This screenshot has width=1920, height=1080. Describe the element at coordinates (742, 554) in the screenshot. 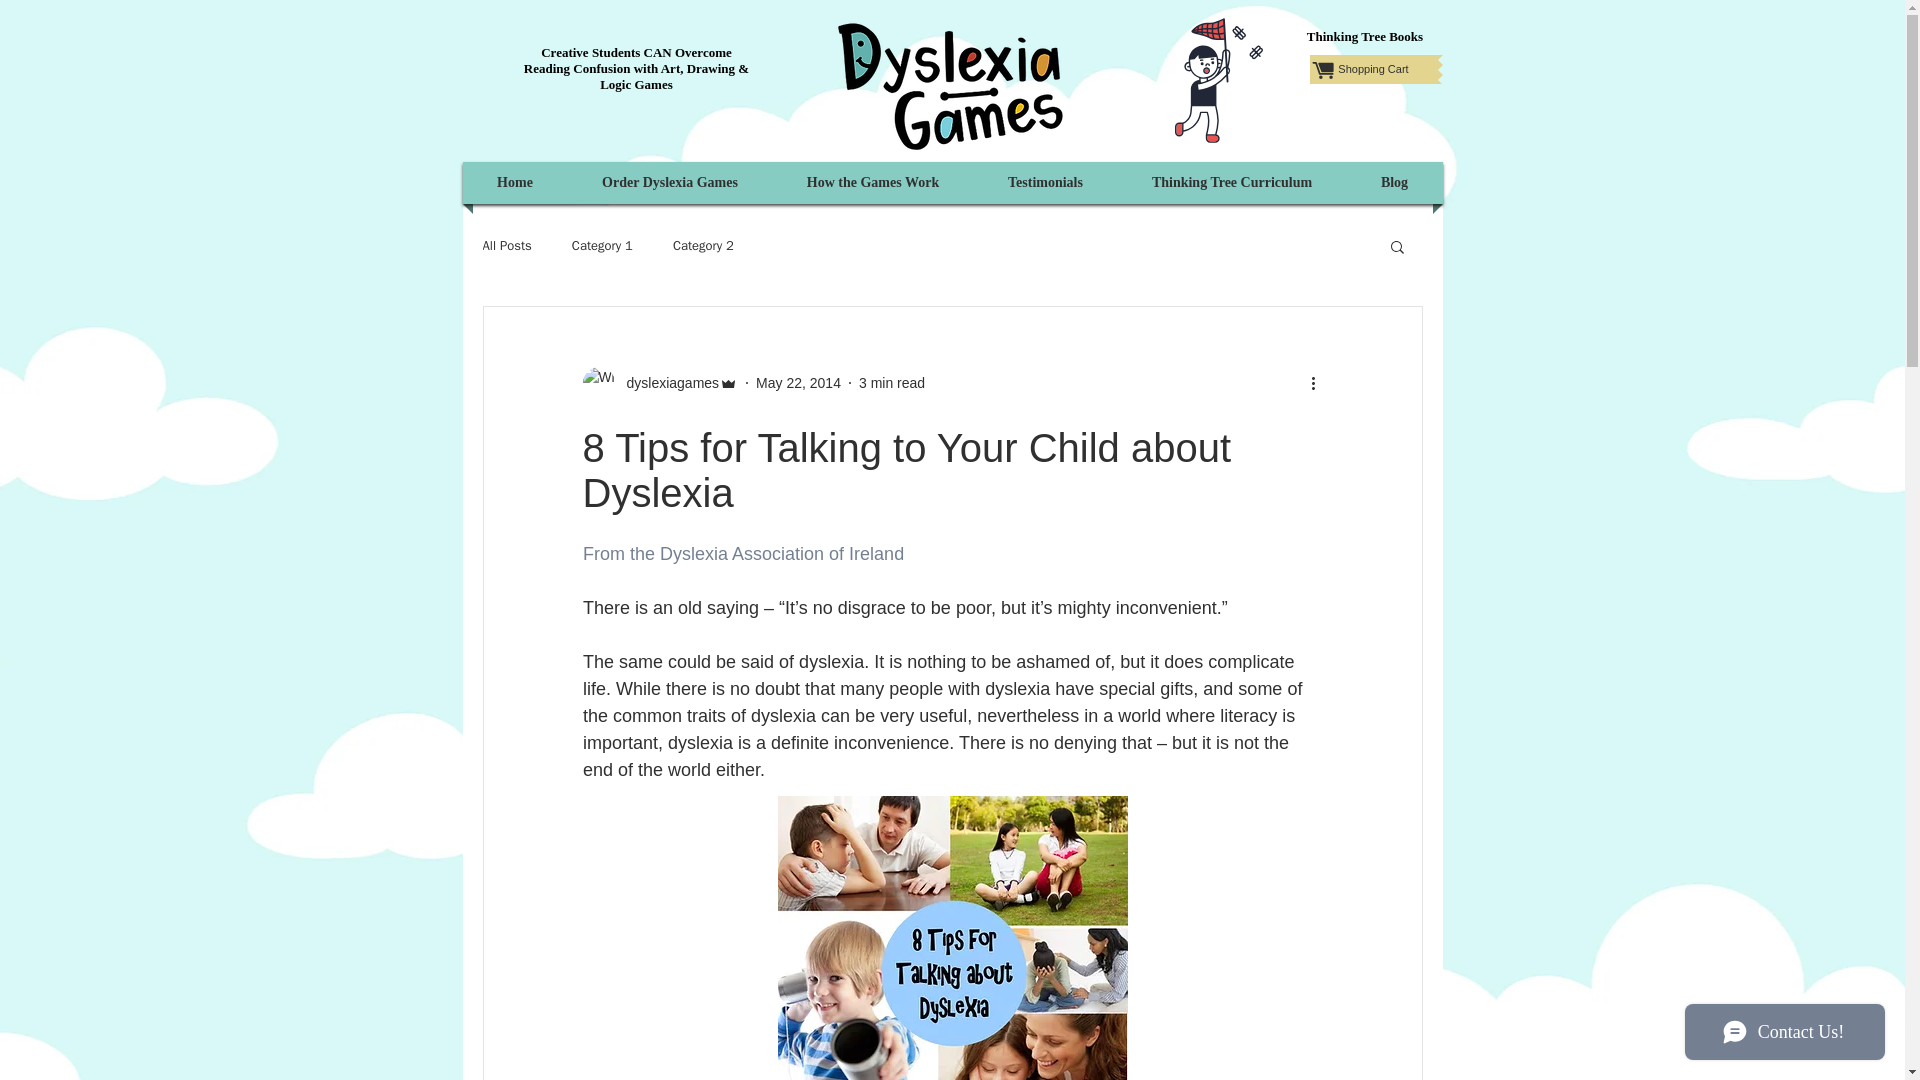

I see `From the Dyslexia Association of Ireland` at that location.